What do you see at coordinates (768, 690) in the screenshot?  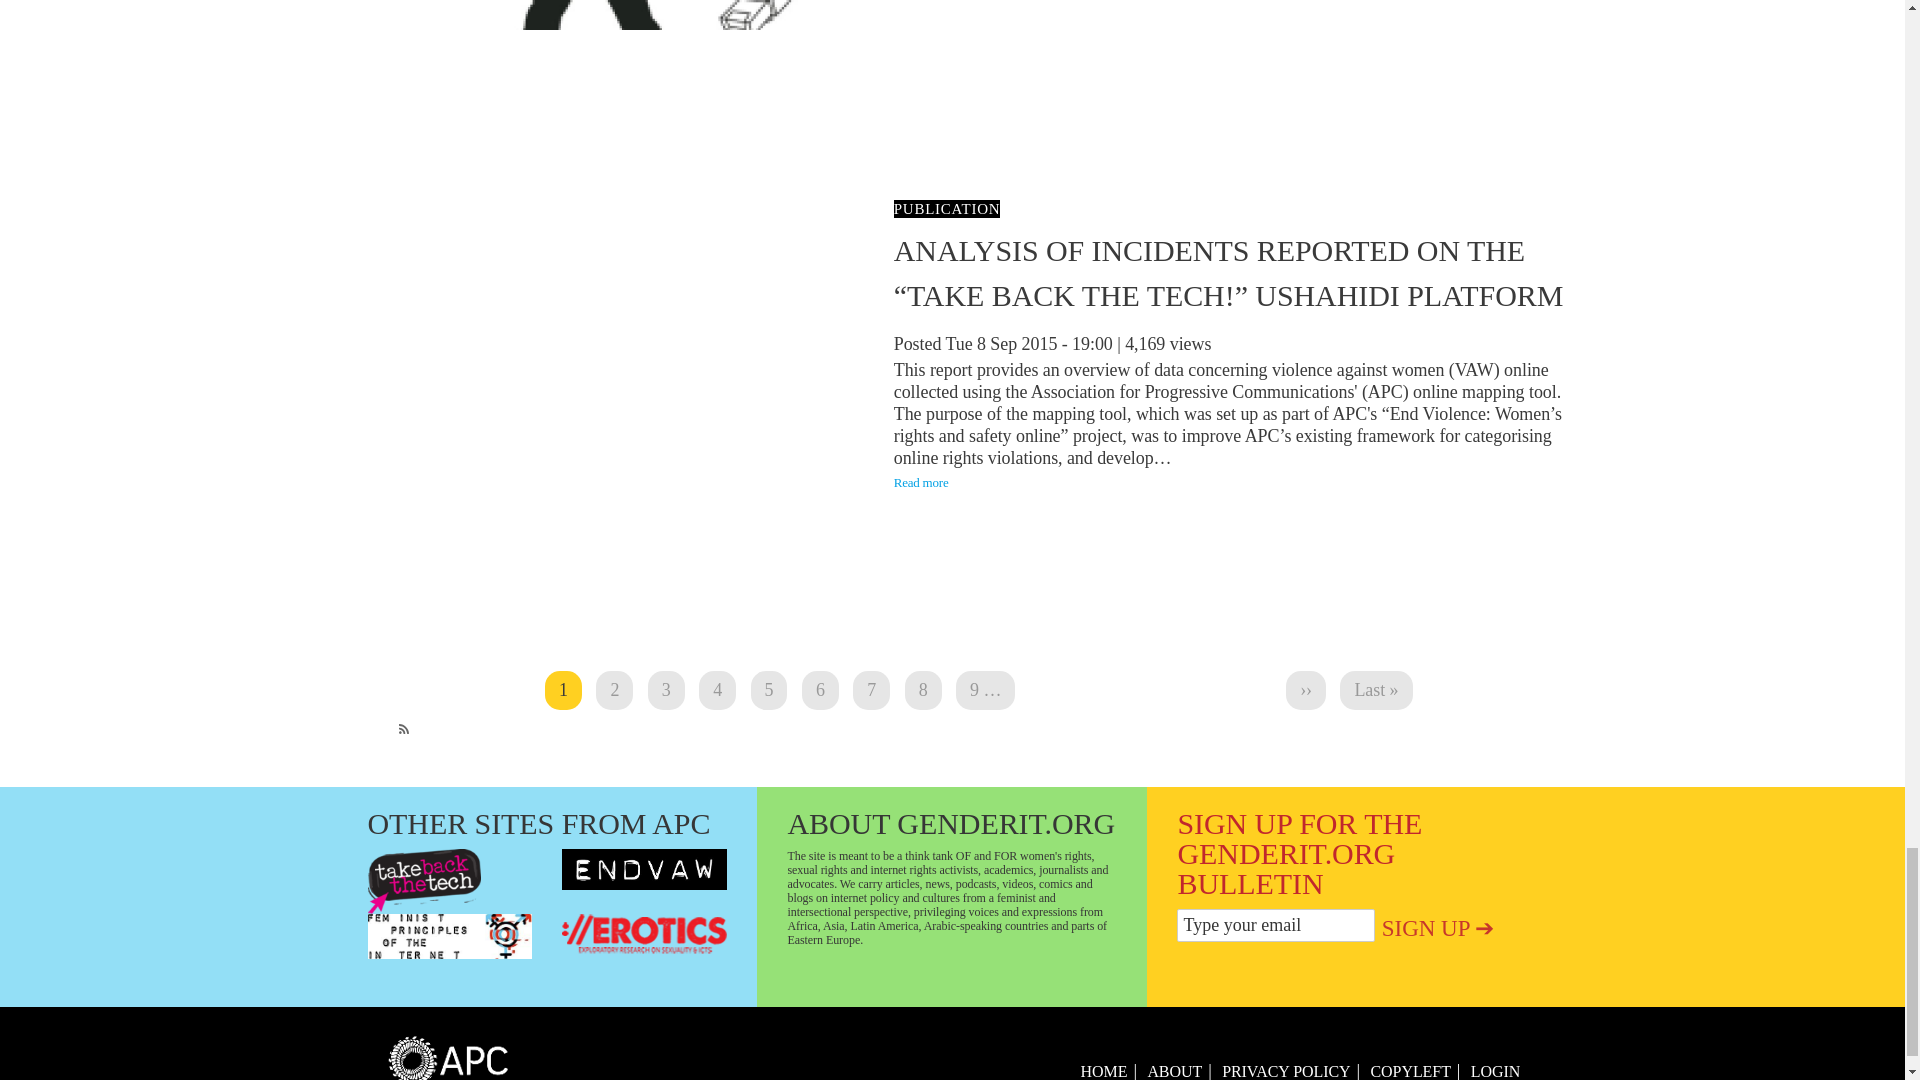 I see `Go to page 5` at bounding box center [768, 690].